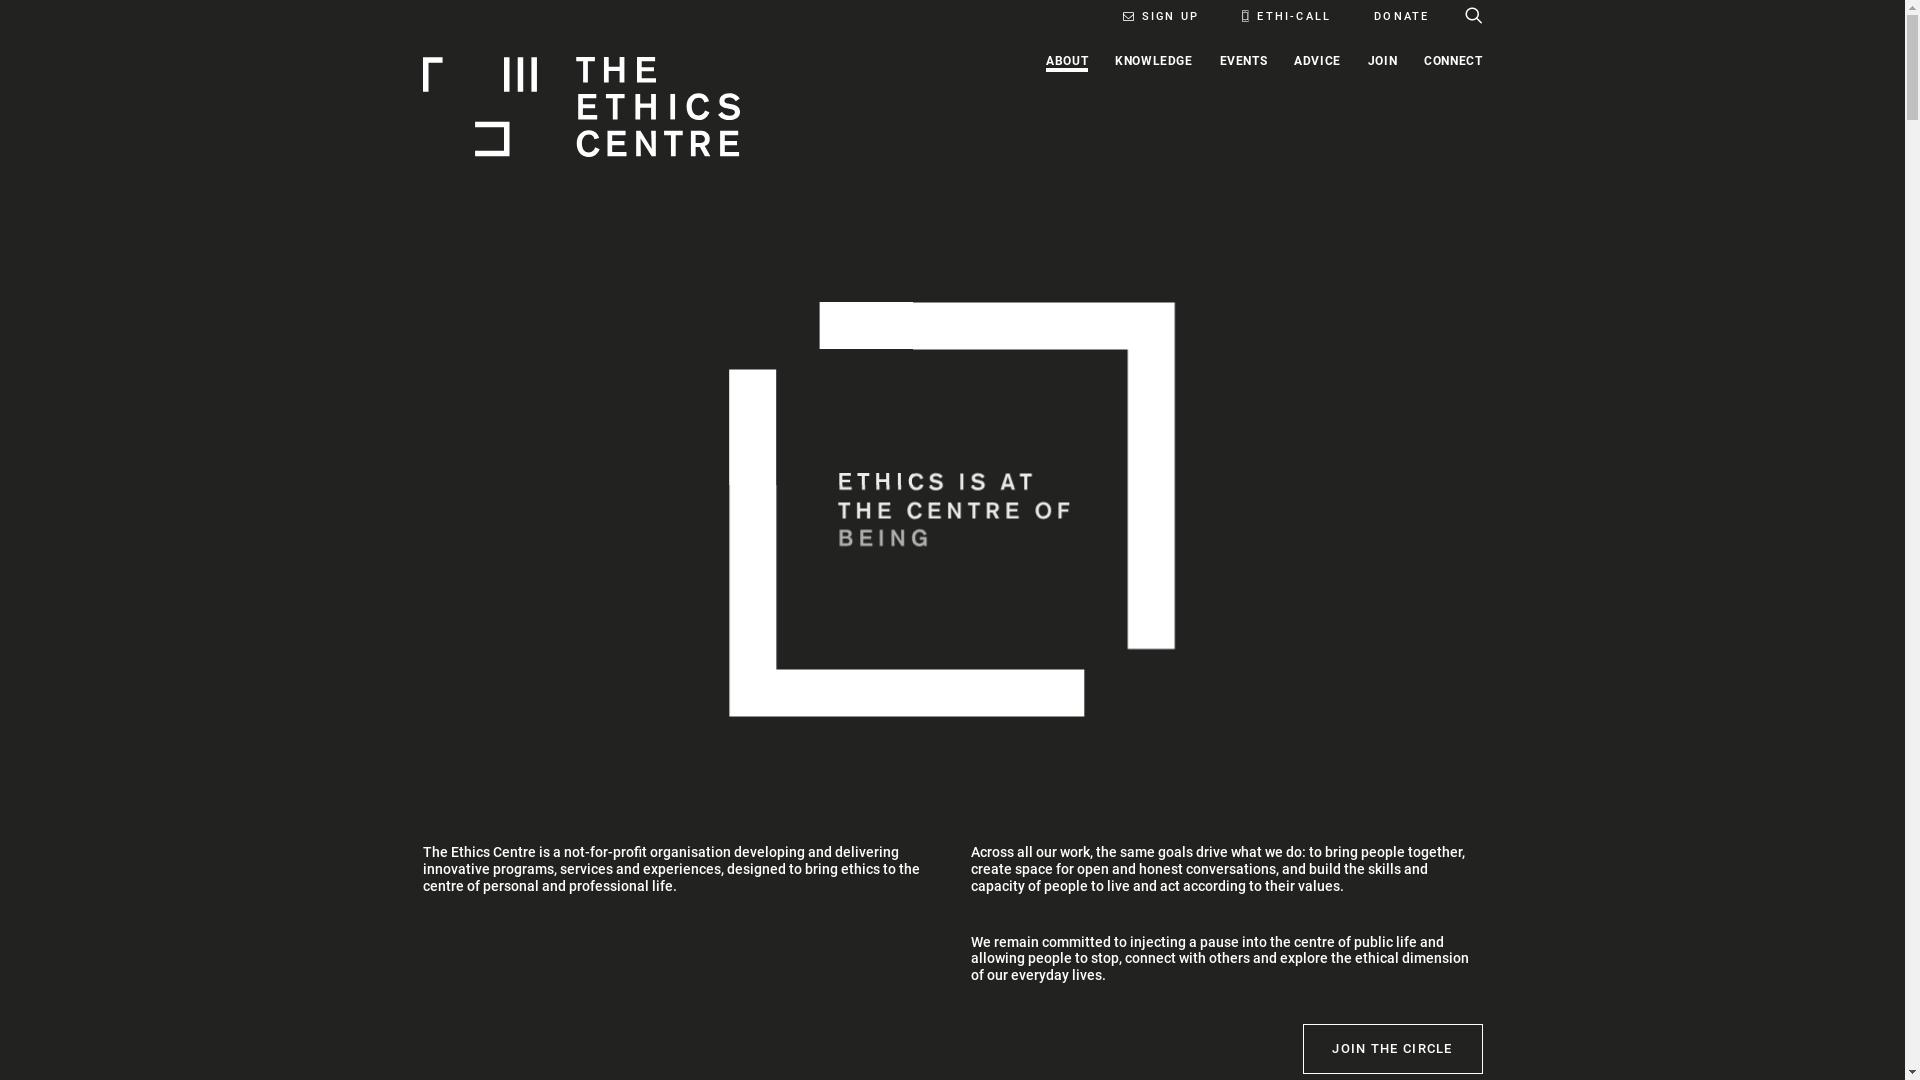  I want to click on KNOWLEDGE, so click(1154, 107).